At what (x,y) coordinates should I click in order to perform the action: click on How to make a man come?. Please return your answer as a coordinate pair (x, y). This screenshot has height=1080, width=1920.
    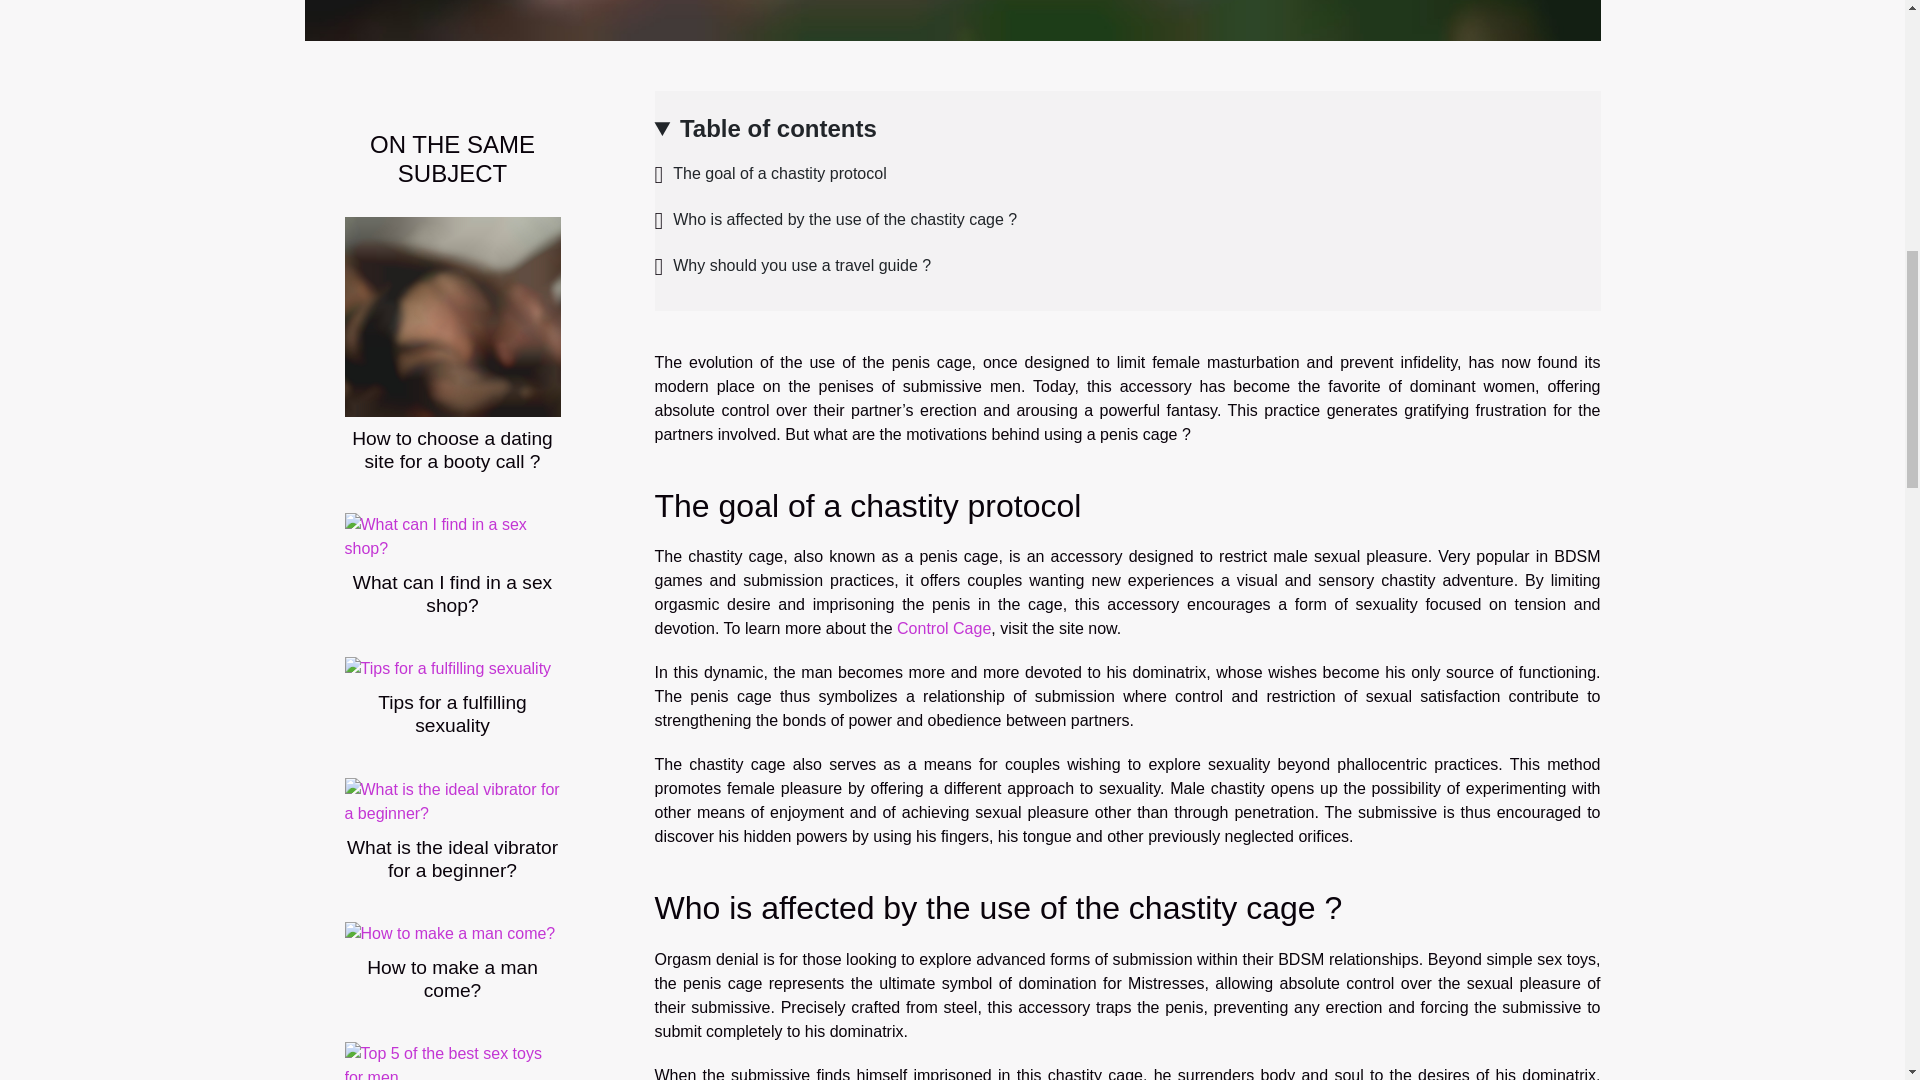
    Looking at the image, I should click on (448, 932).